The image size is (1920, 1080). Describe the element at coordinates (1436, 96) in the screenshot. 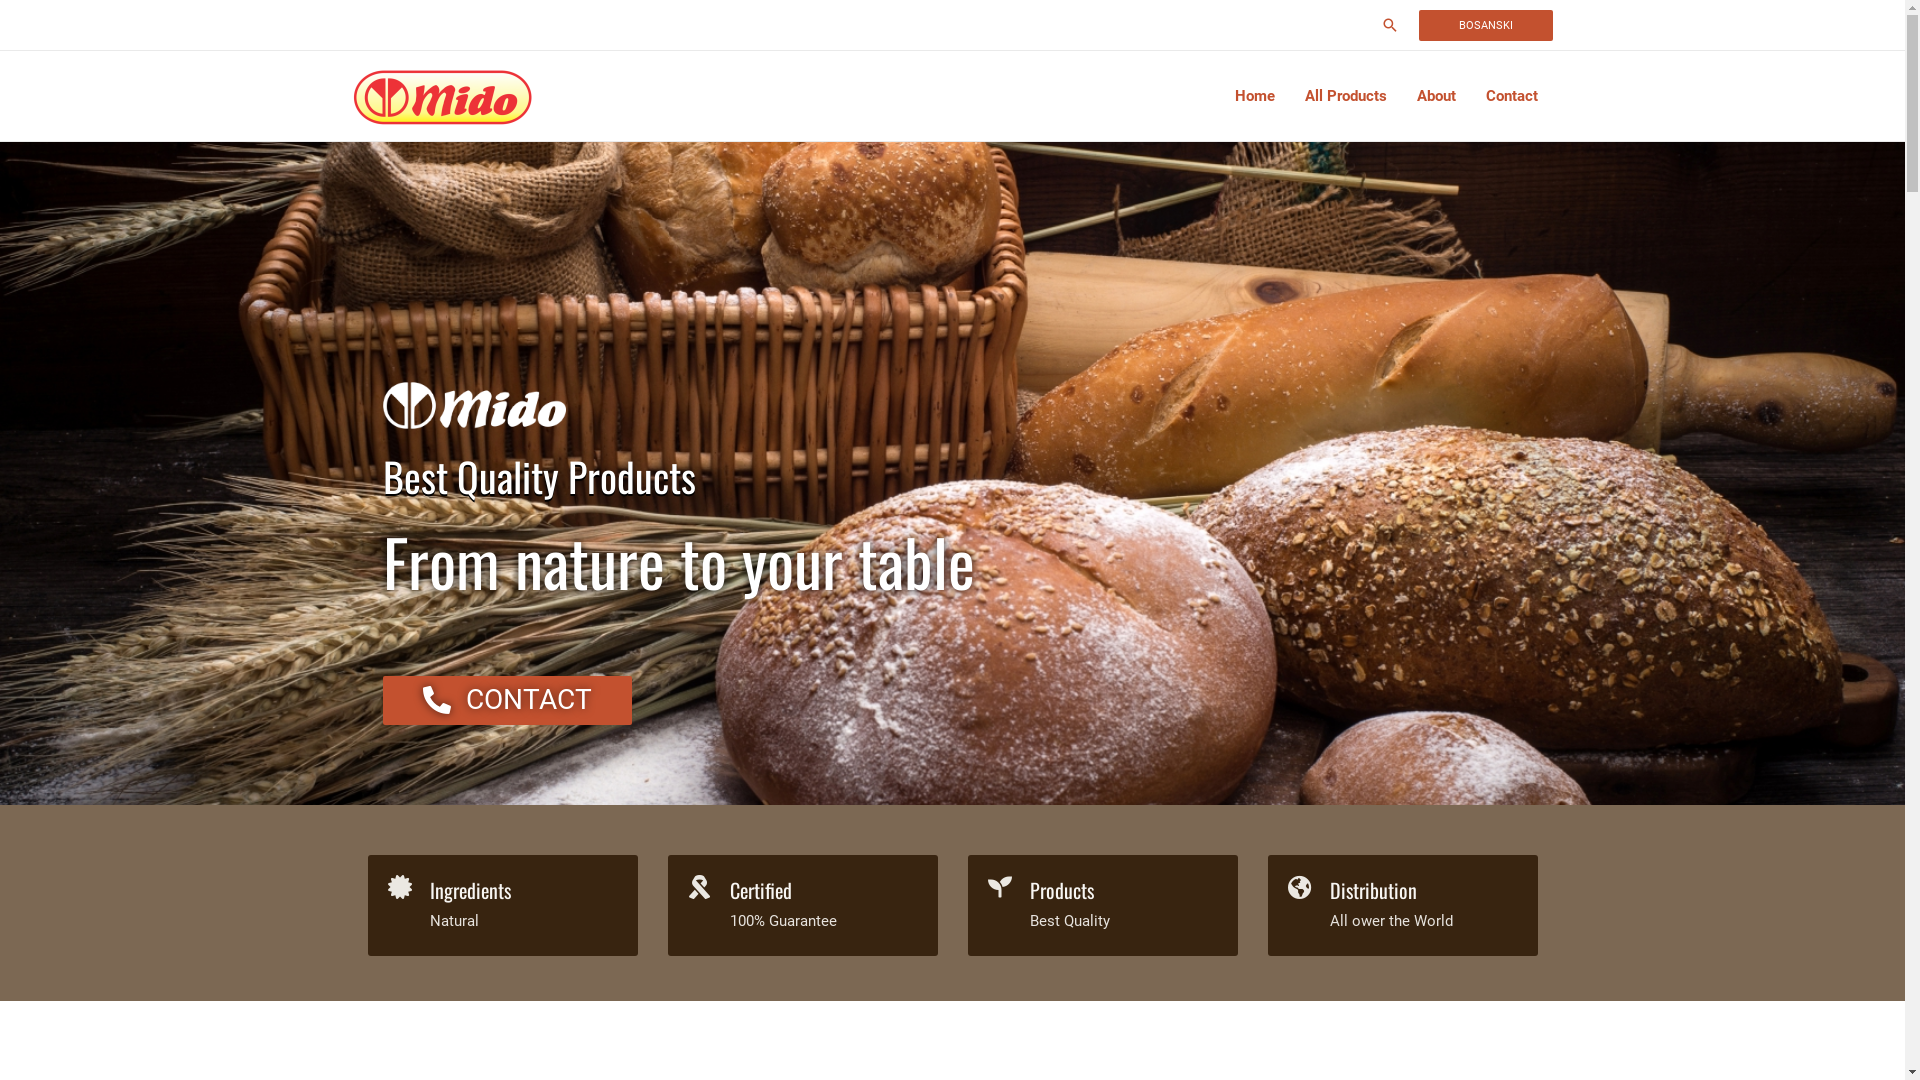

I see `About` at that location.